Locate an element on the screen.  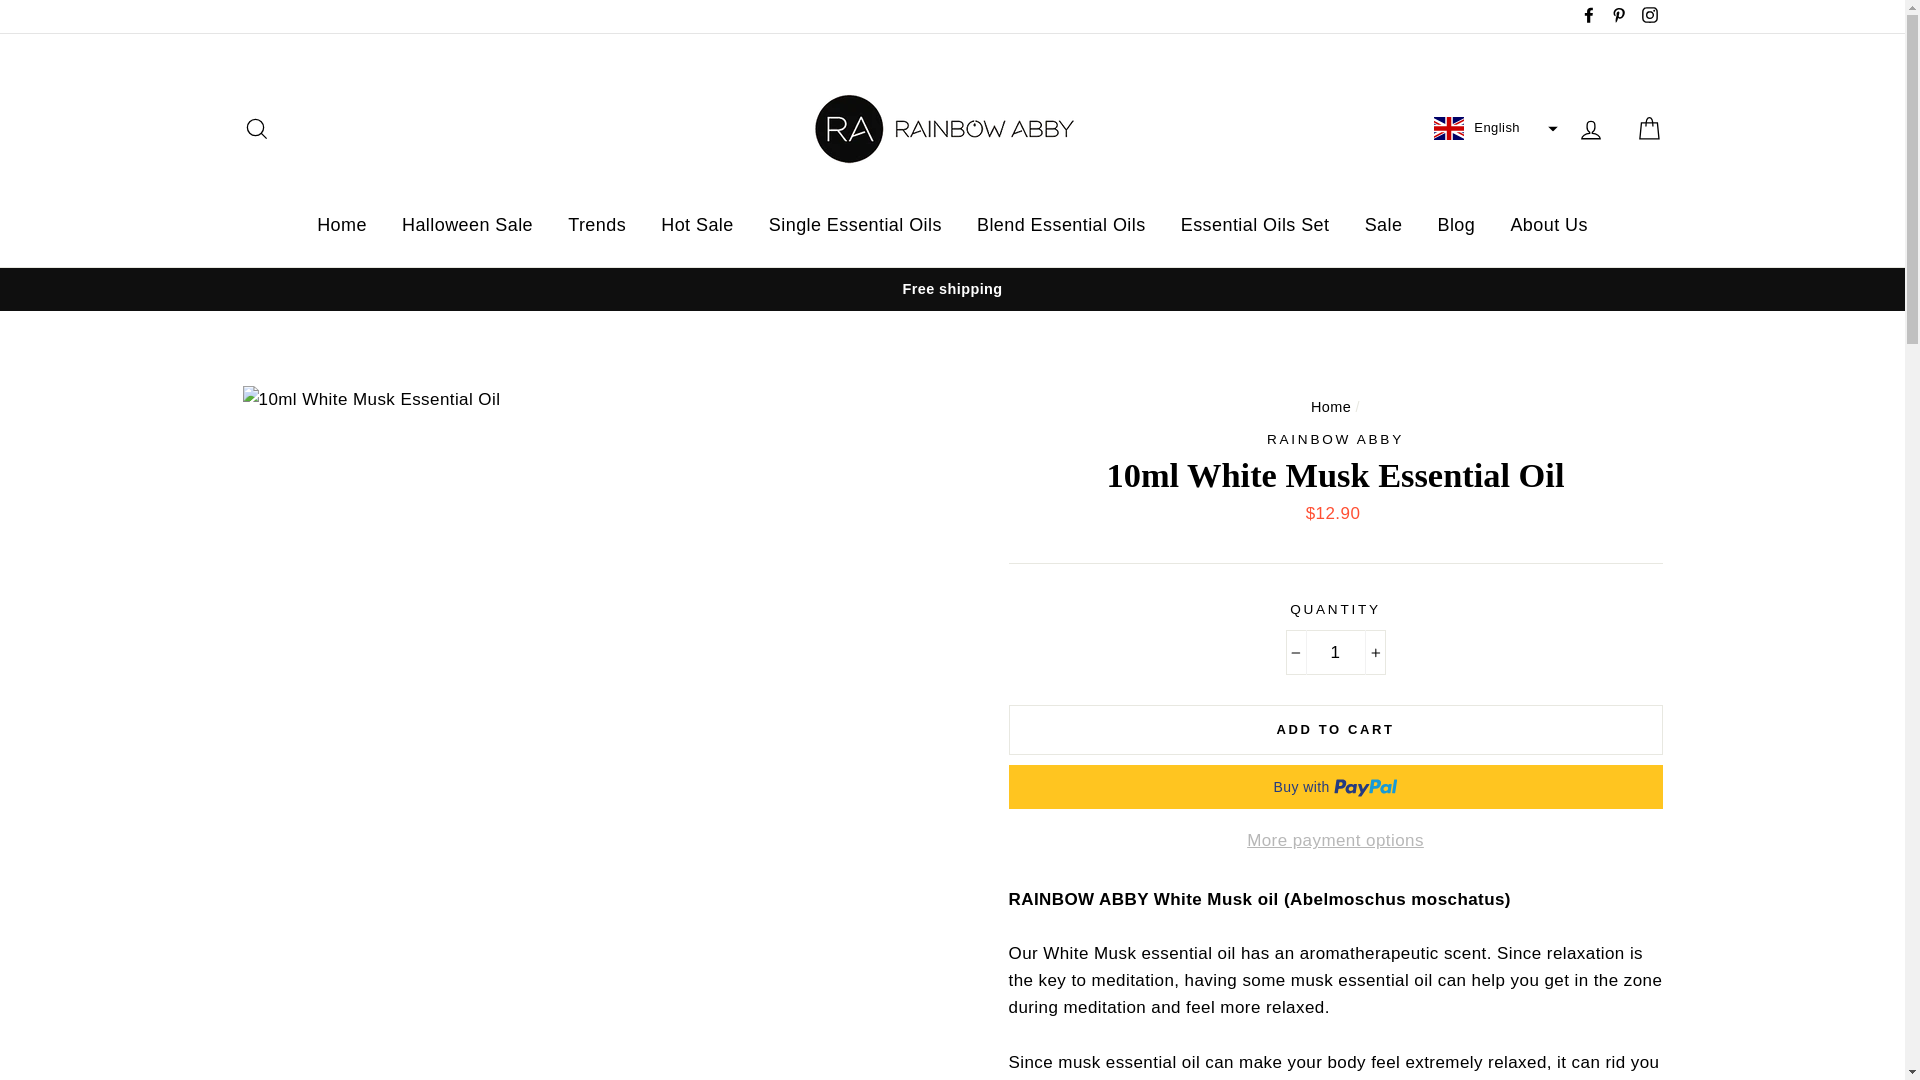
About Us is located at coordinates (1548, 225).